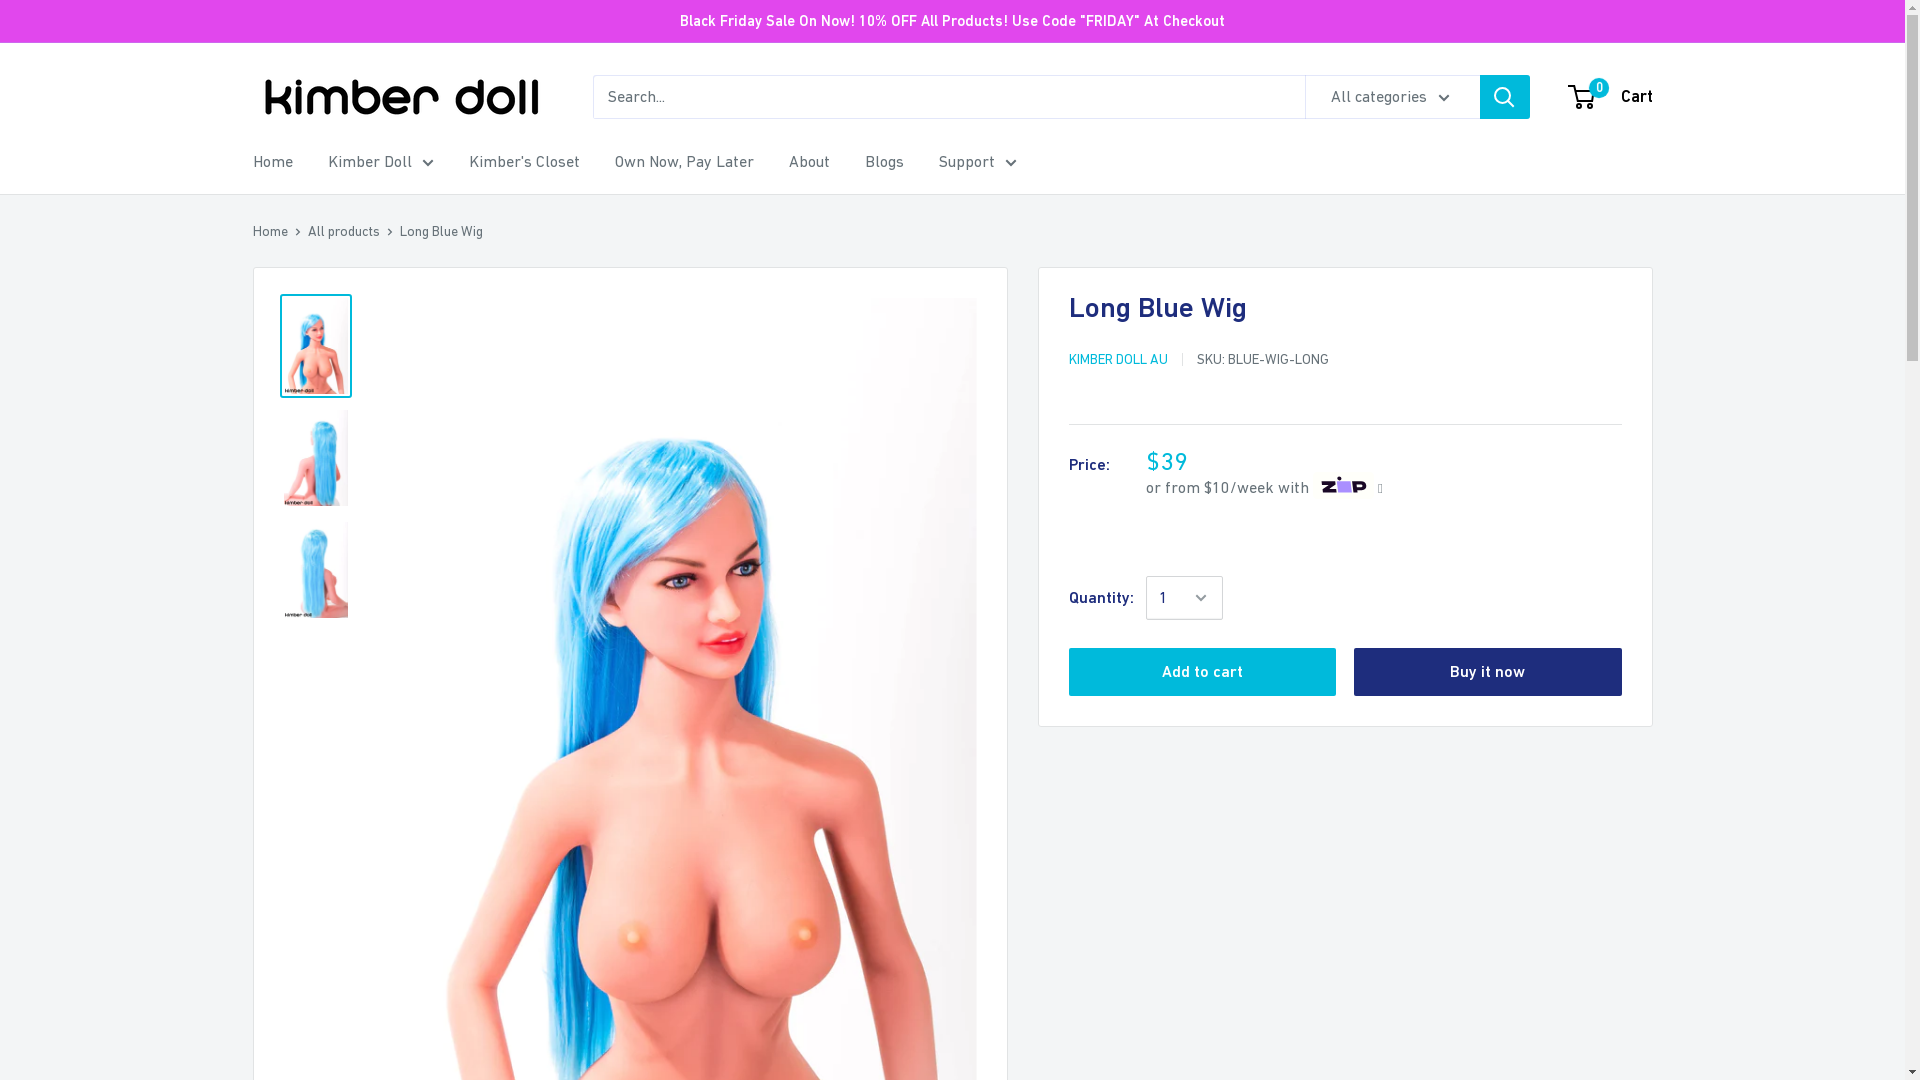 The height and width of the screenshot is (1080, 1920). I want to click on Add to cart, so click(1202, 672).